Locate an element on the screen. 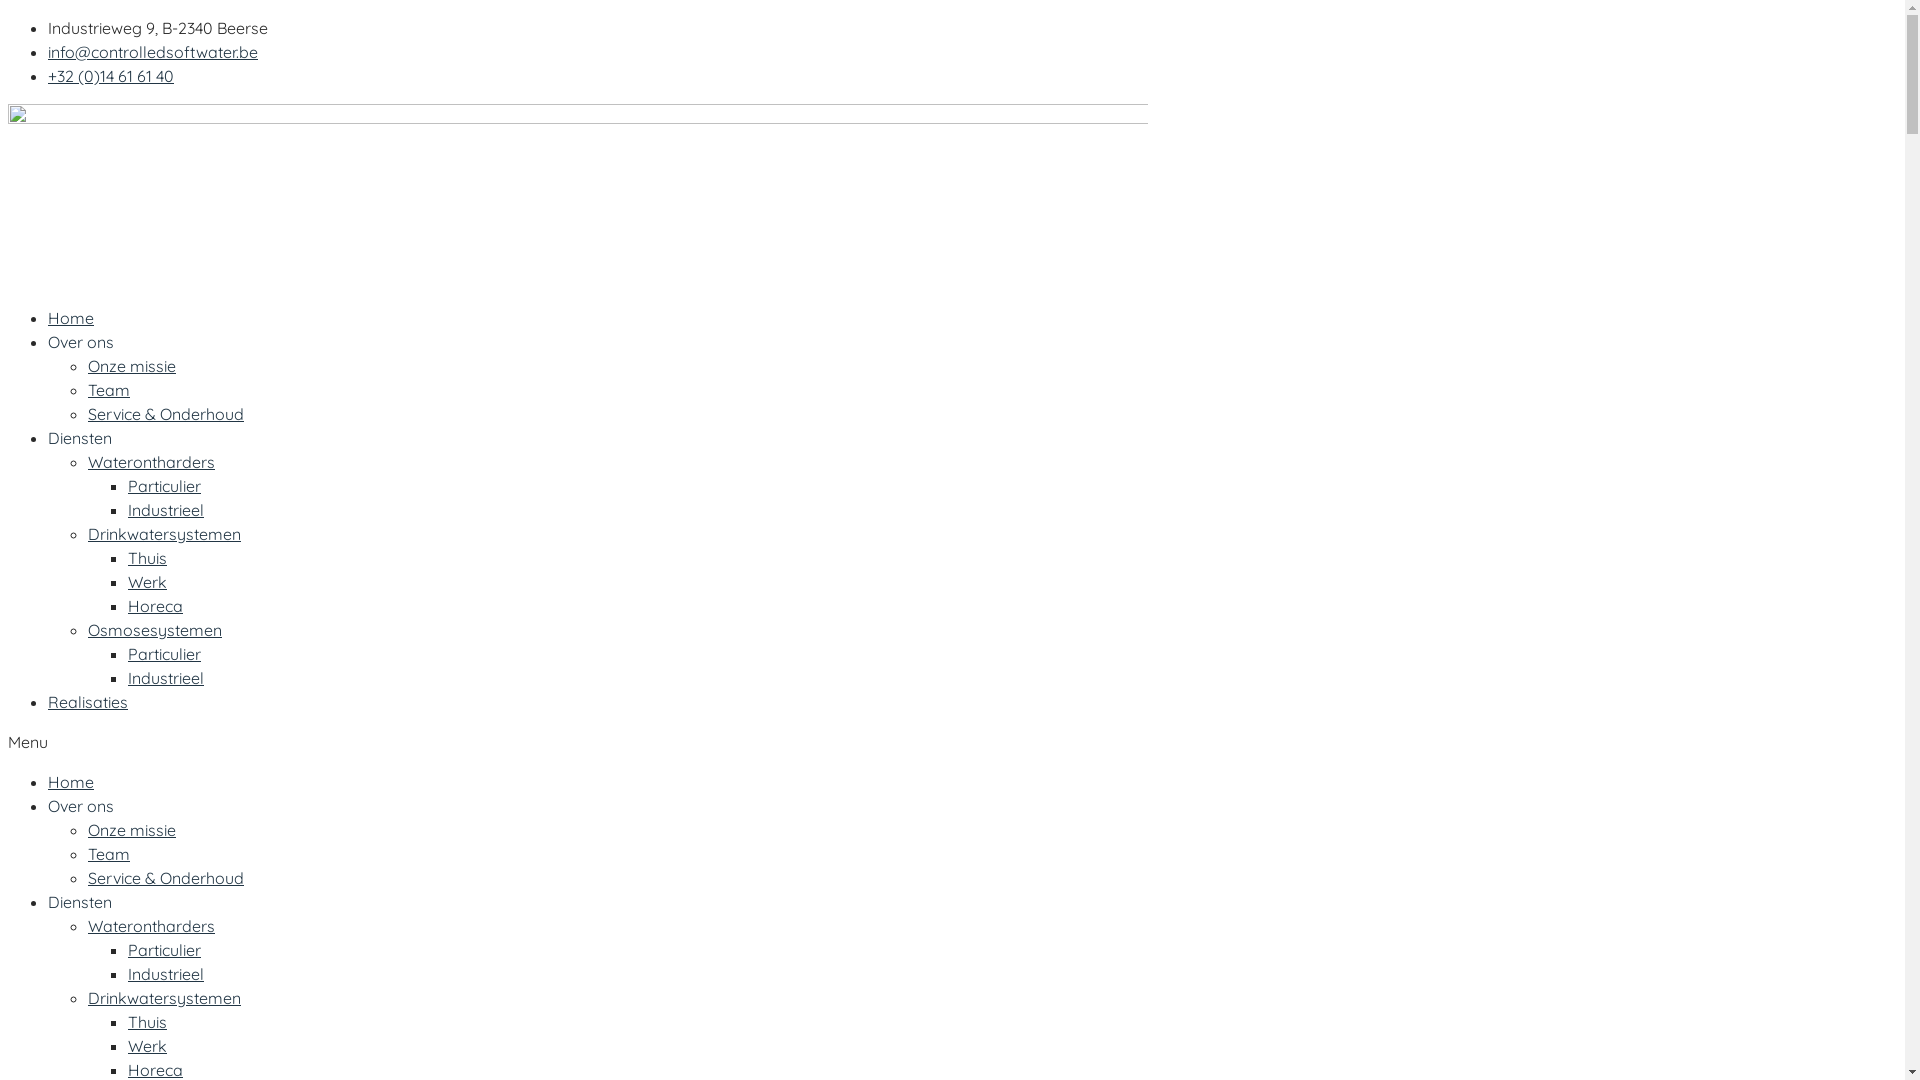 This screenshot has width=1920, height=1080. Team is located at coordinates (109, 854).